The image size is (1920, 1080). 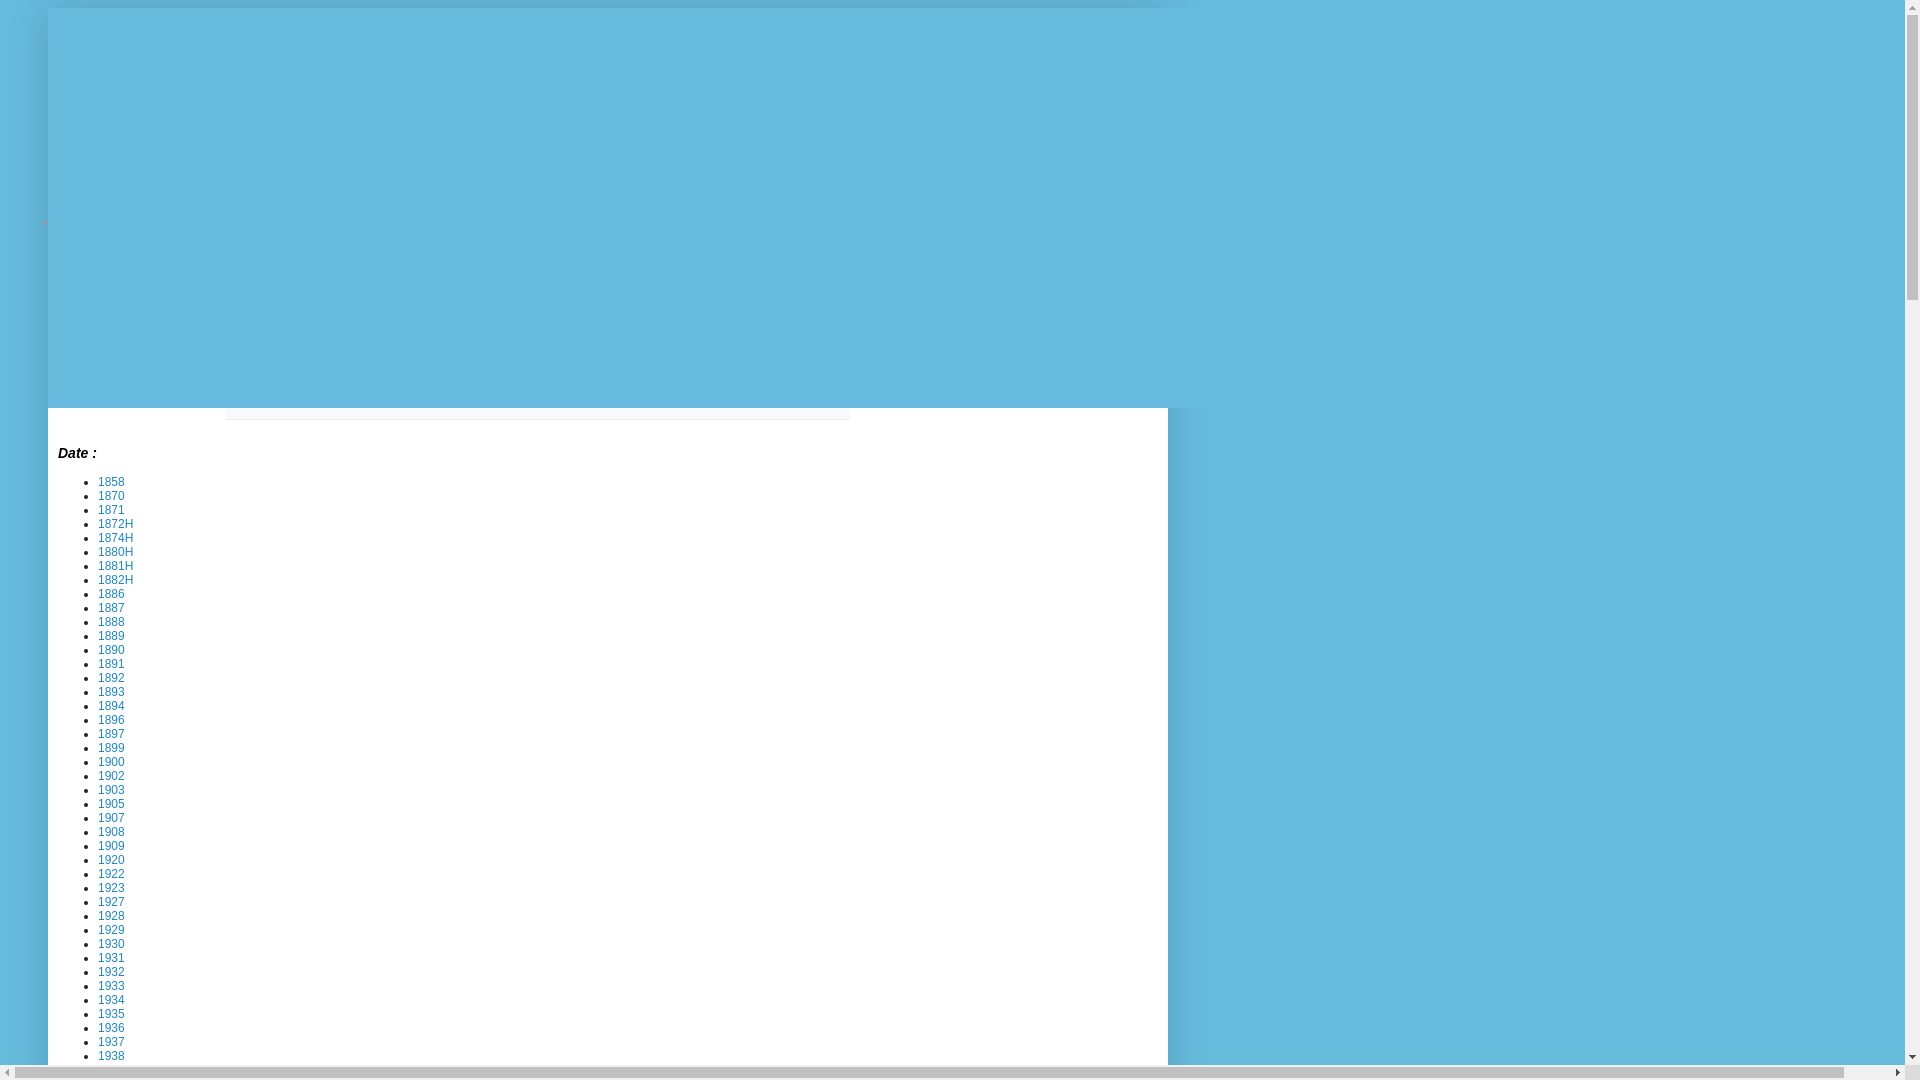 What do you see at coordinates (112, 762) in the screenshot?
I see `1900` at bounding box center [112, 762].